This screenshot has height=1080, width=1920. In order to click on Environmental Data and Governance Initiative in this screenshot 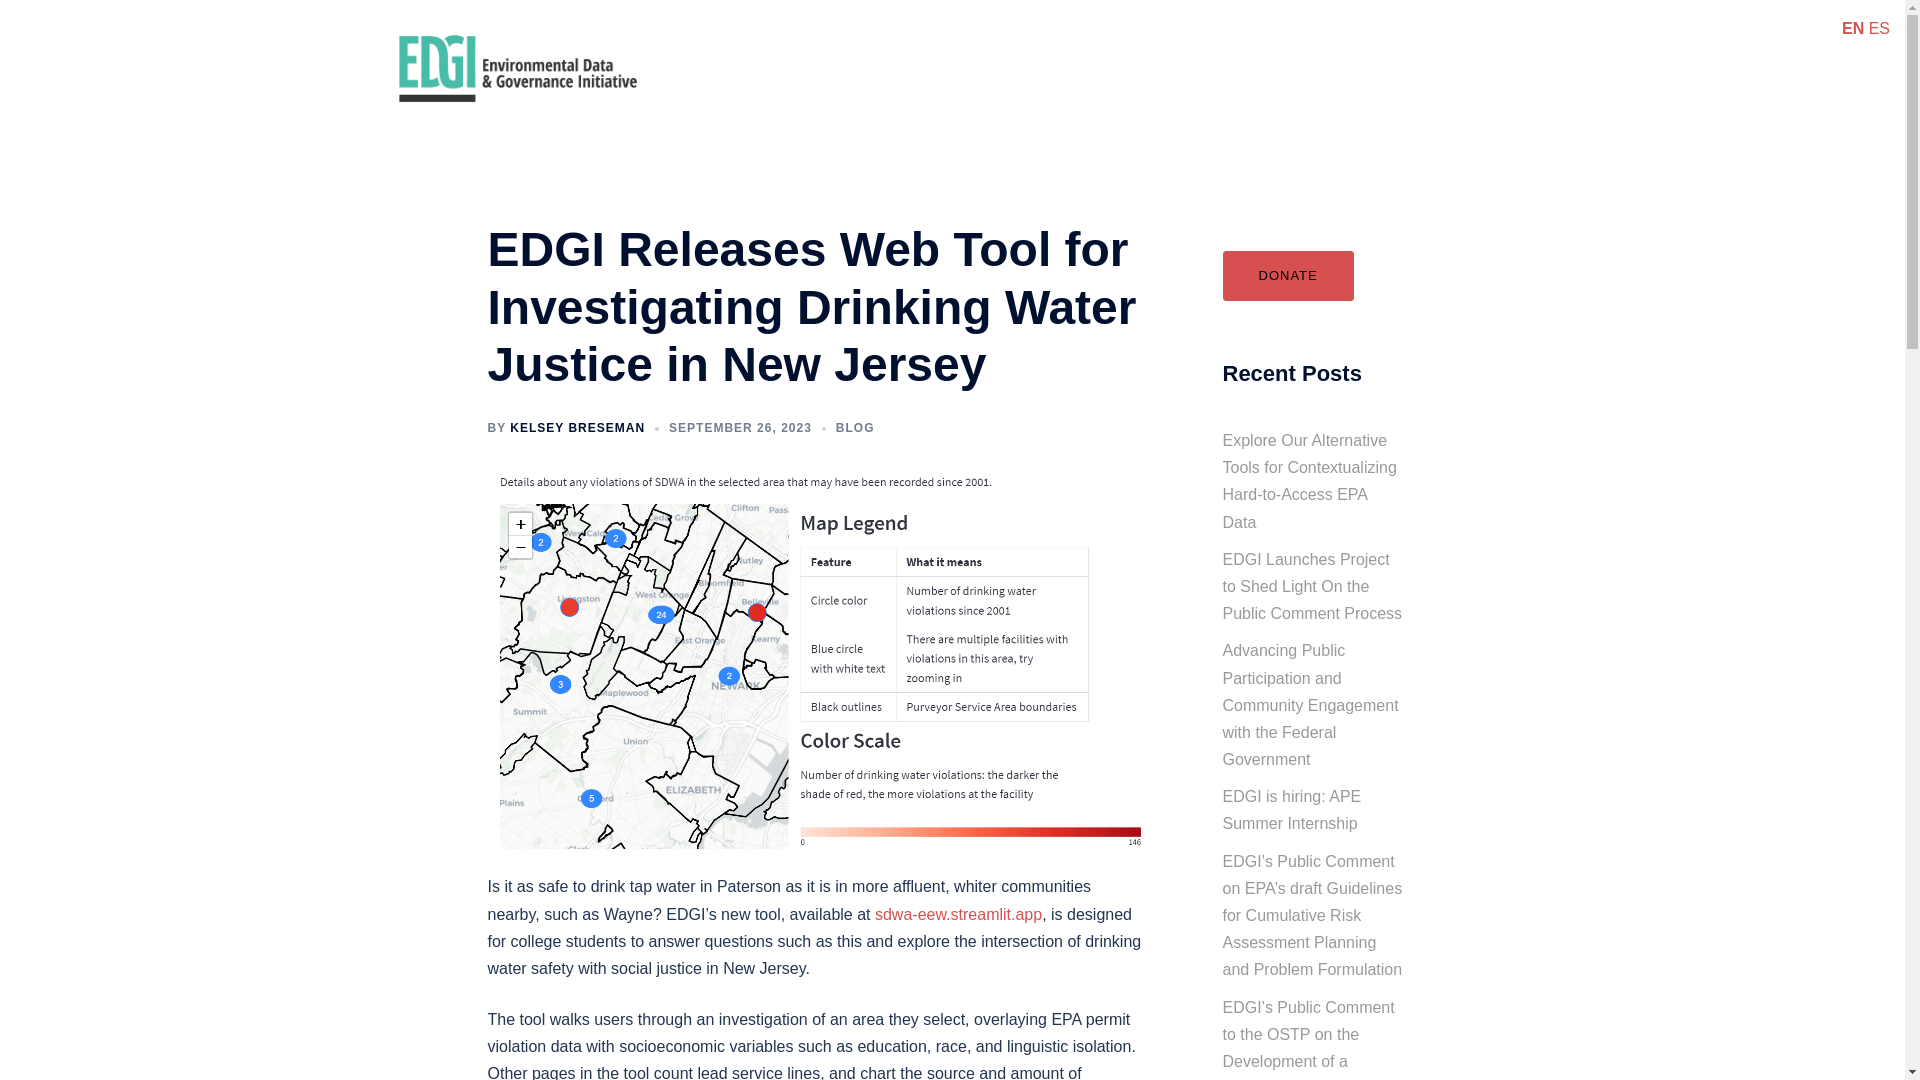, I will do `click(517, 67)`.